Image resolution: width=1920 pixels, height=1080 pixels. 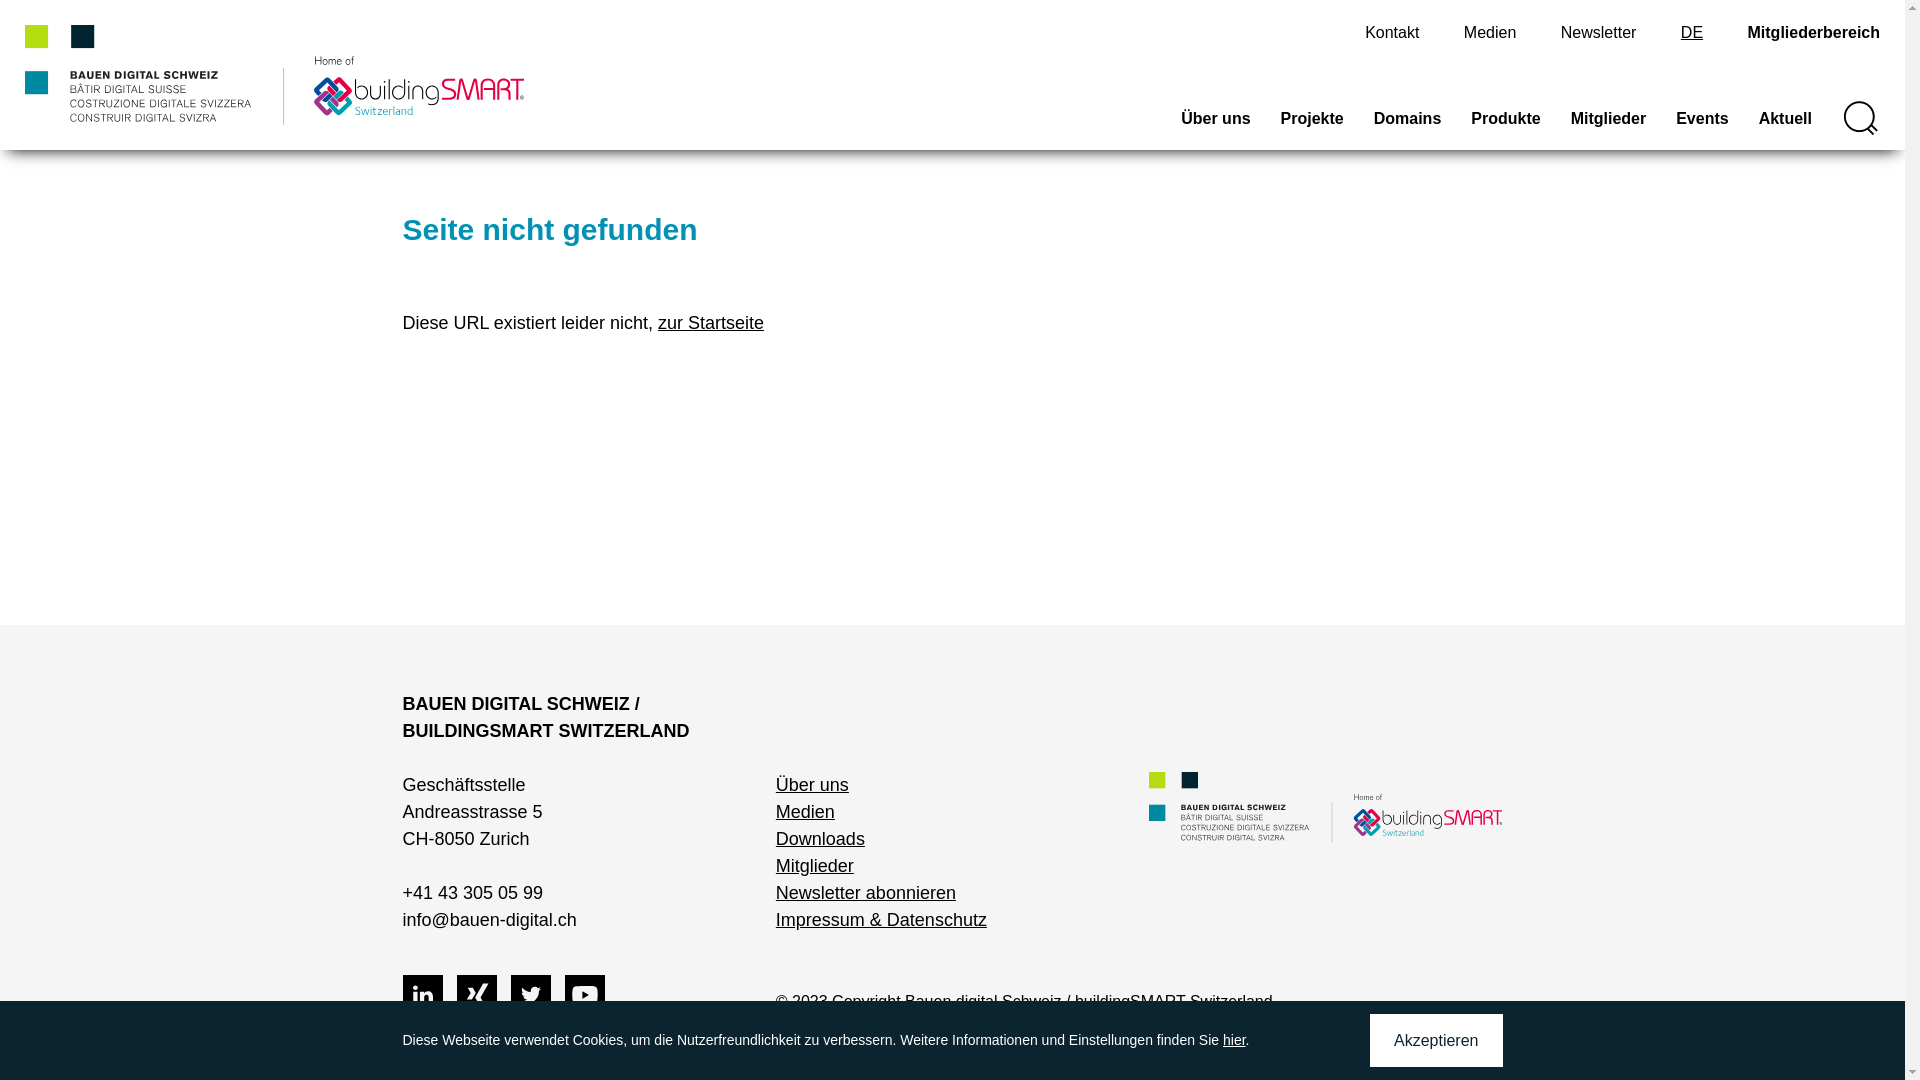 I want to click on +41 43 305 05 99, so click(x=472, y=892).